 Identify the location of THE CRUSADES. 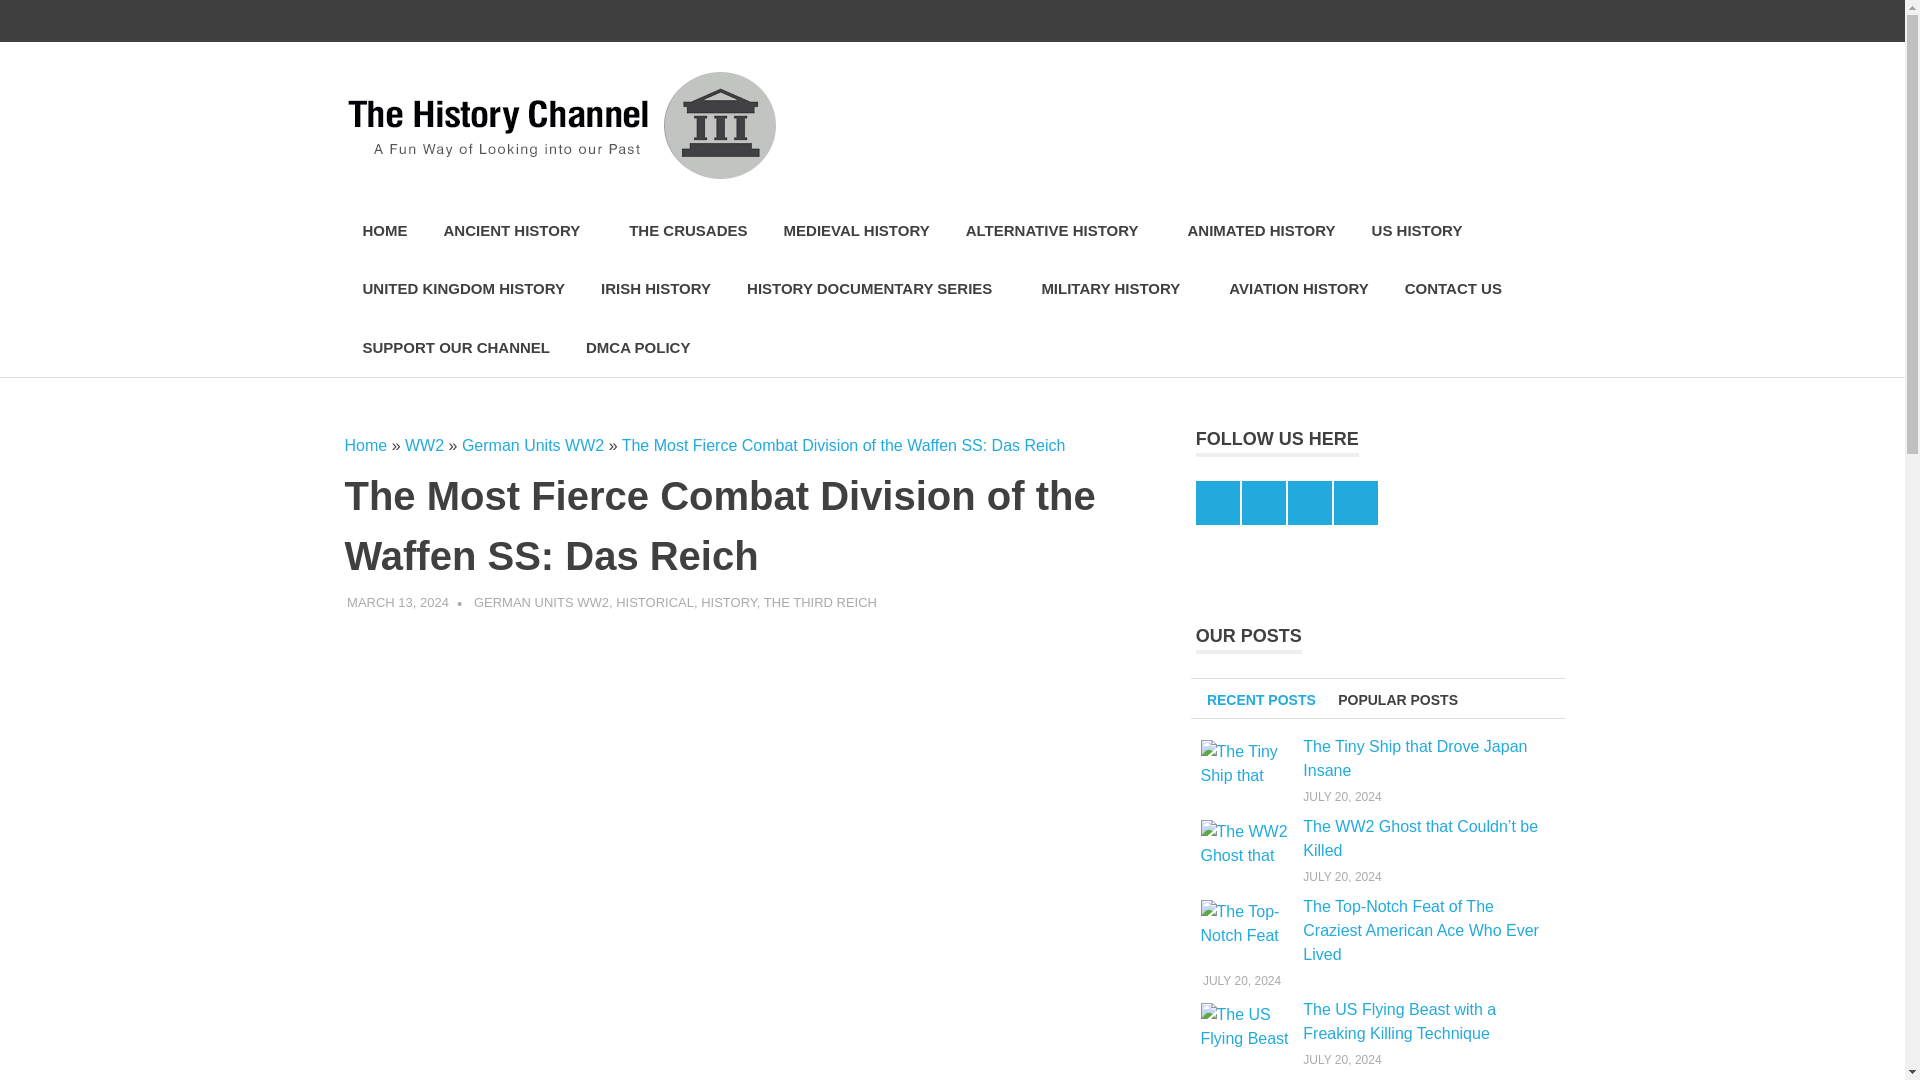
(687, 231).